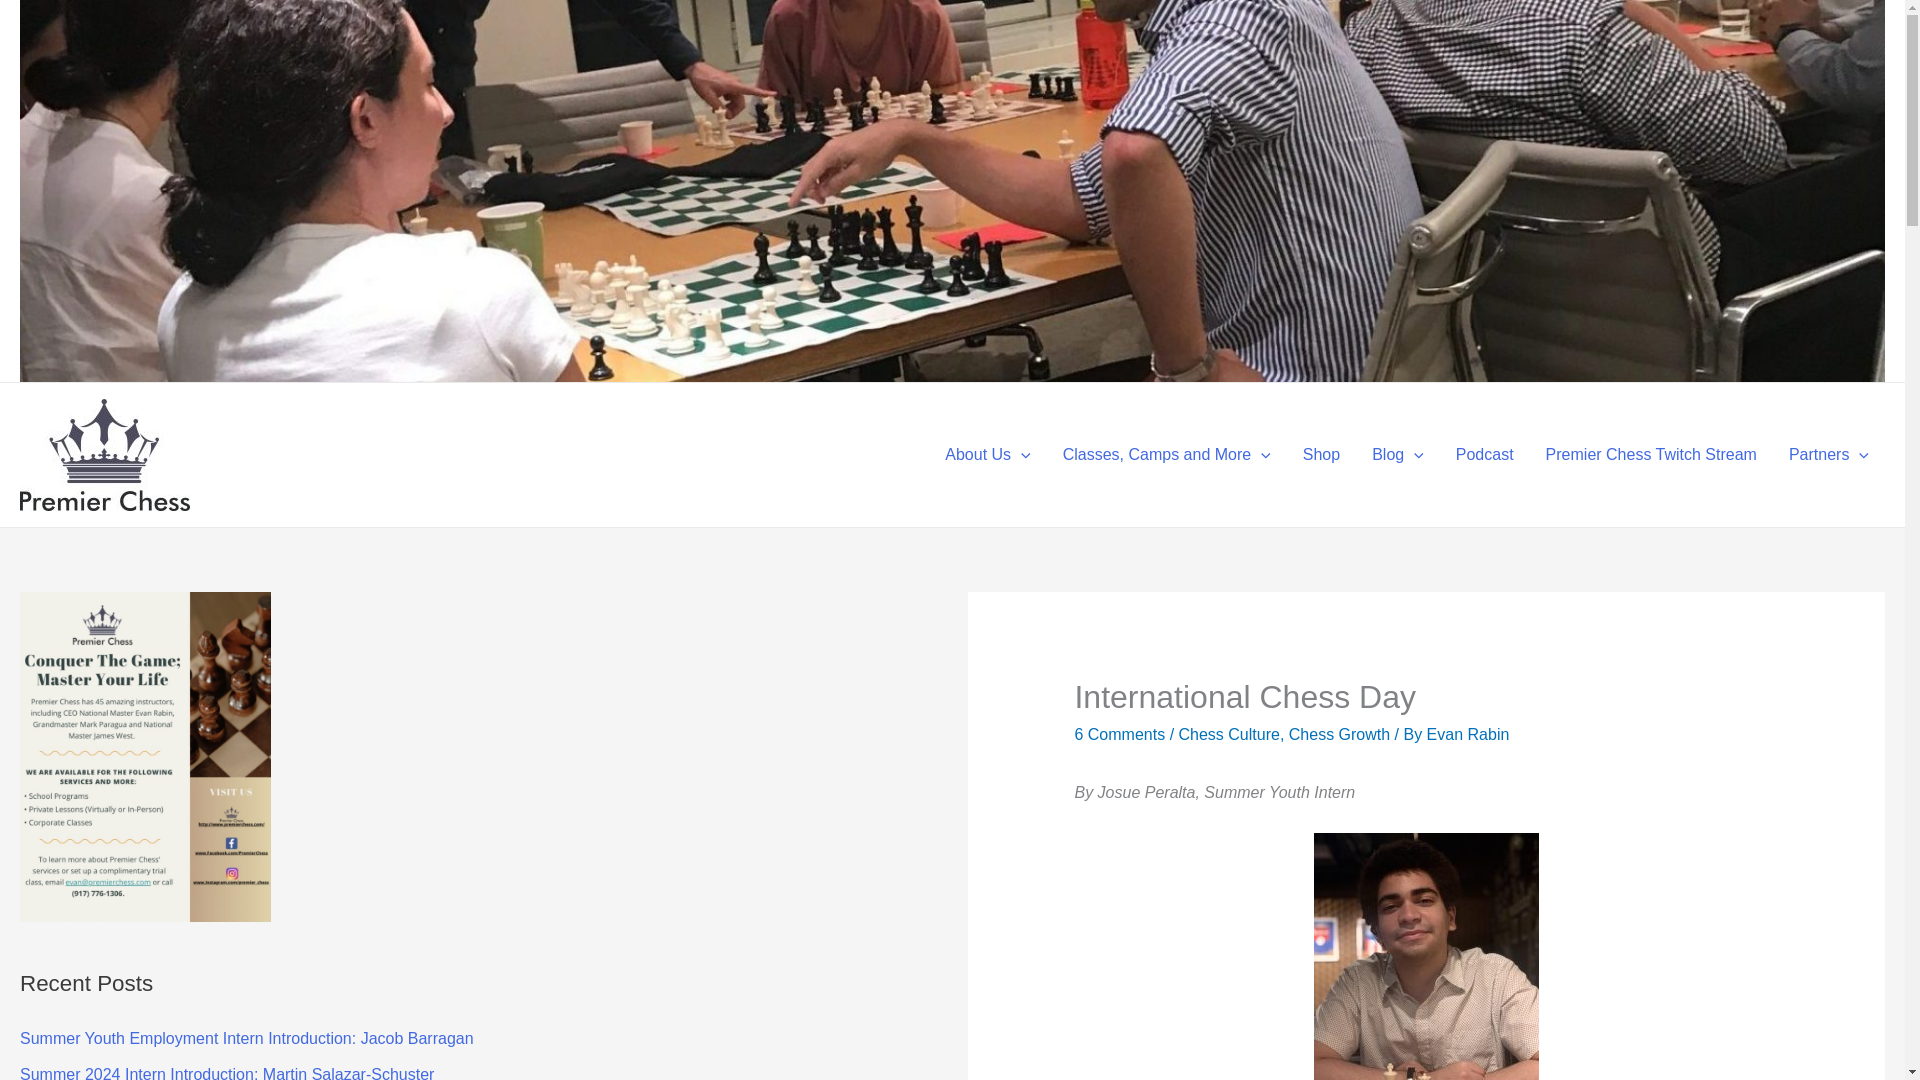 The height and width of the screenshot is (1080, 1920). Describe the element at coordinates (1398, 455) in the screenshot. I see `Blog` at that location.